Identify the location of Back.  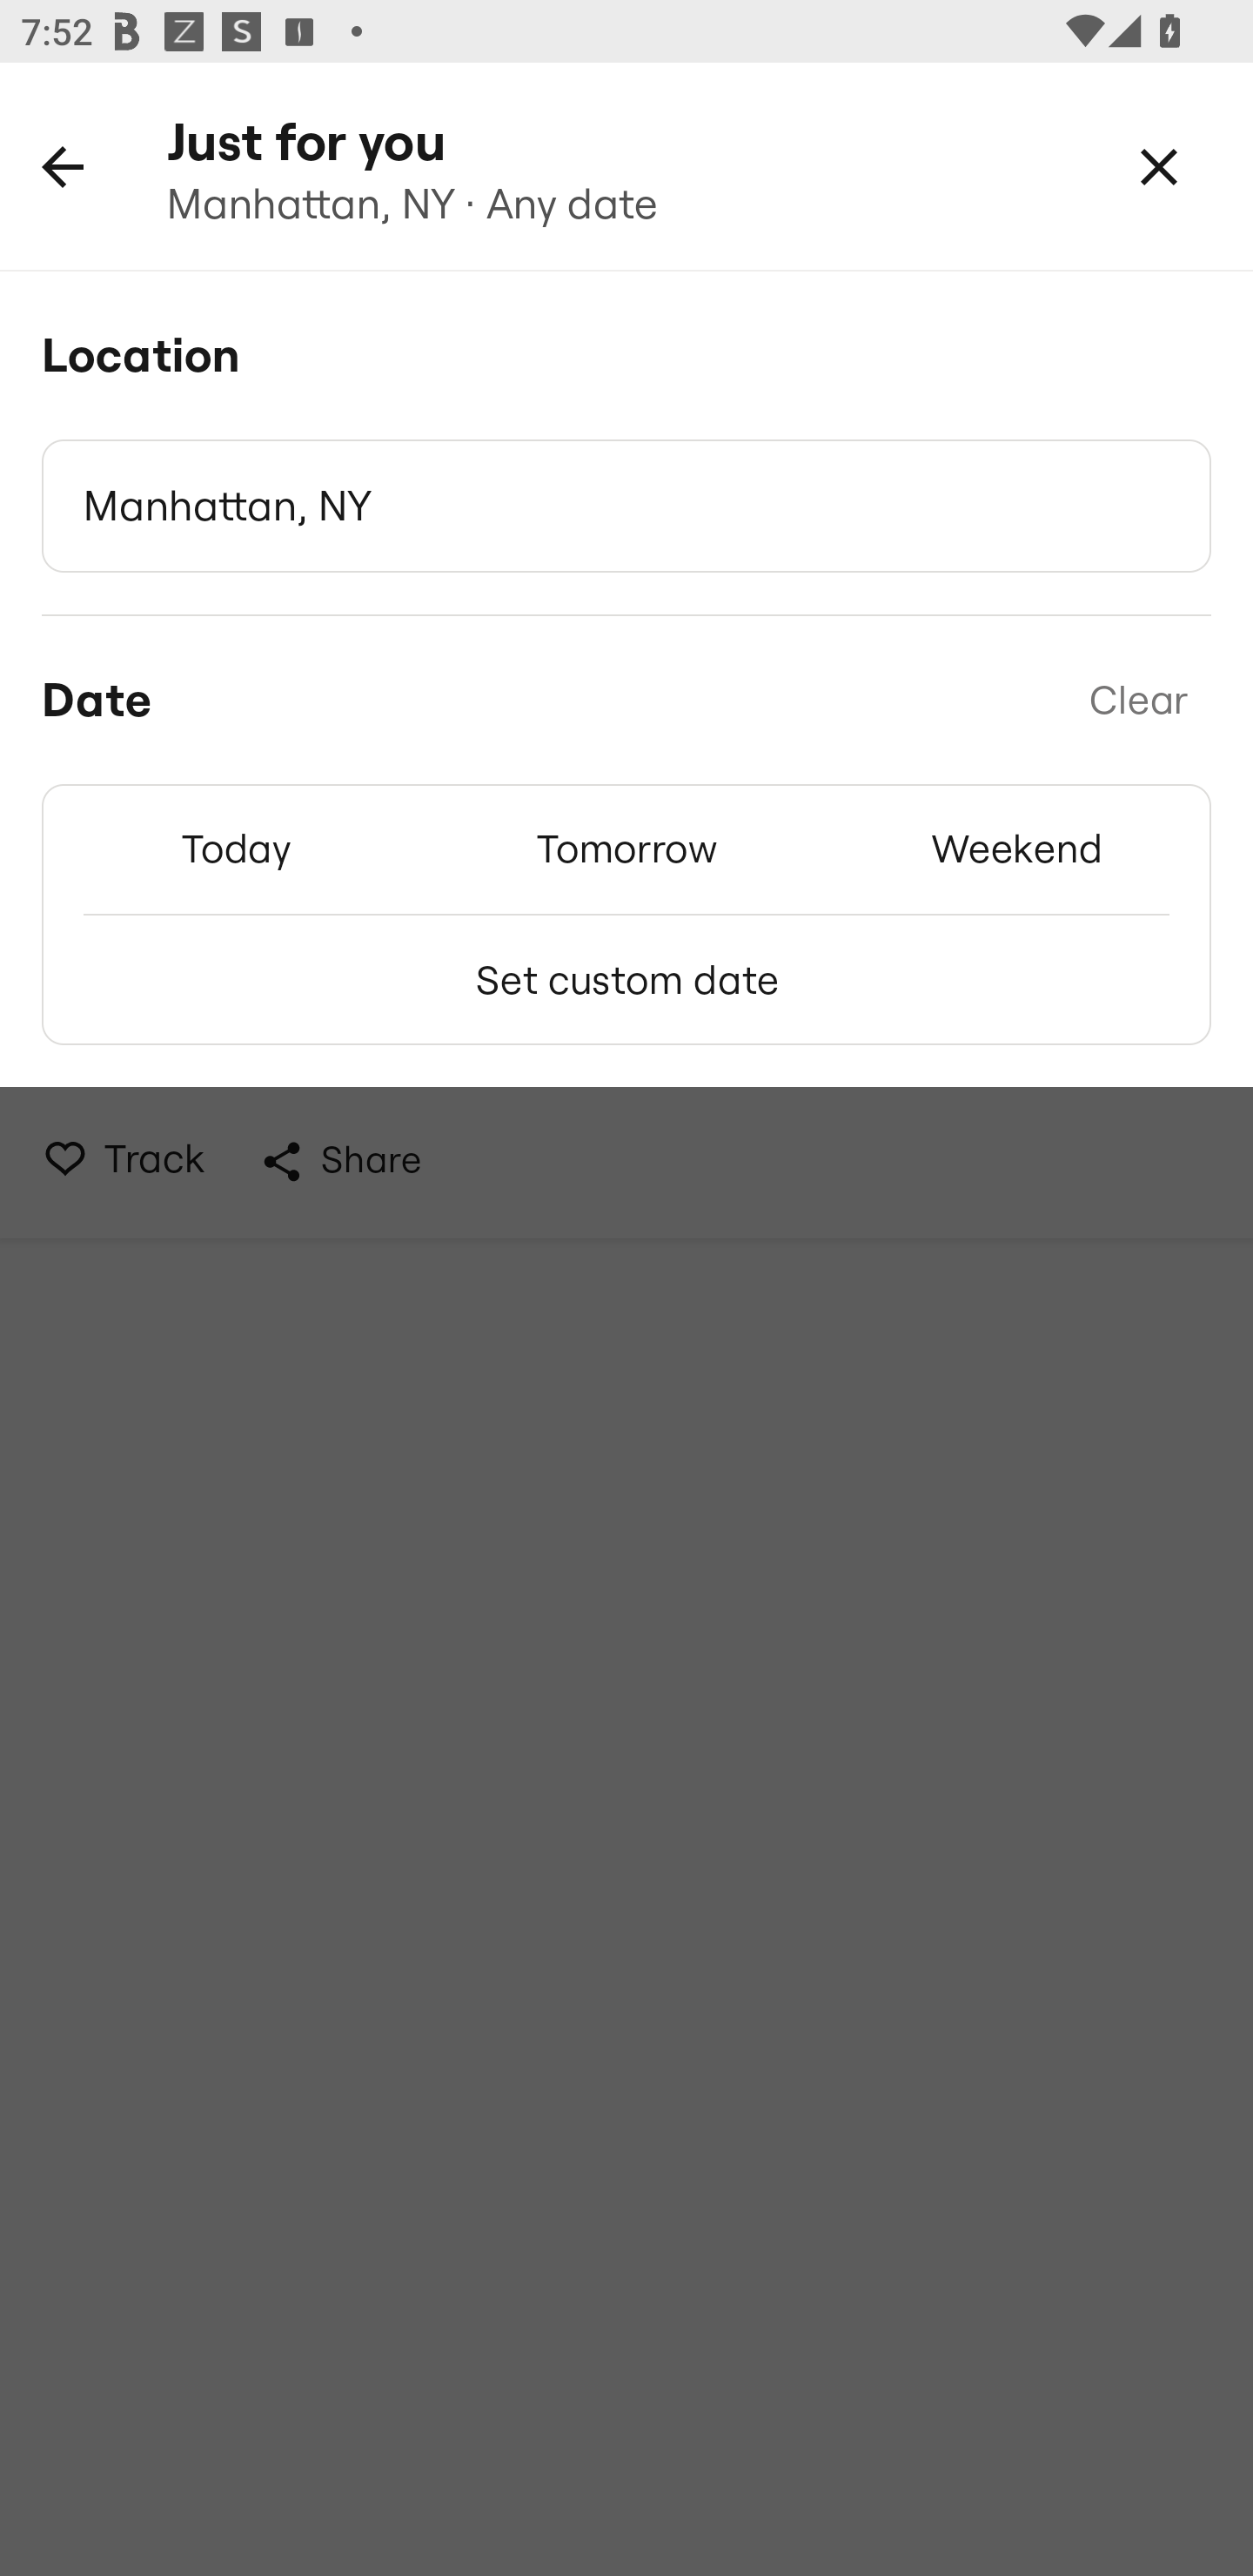
(63, 165).